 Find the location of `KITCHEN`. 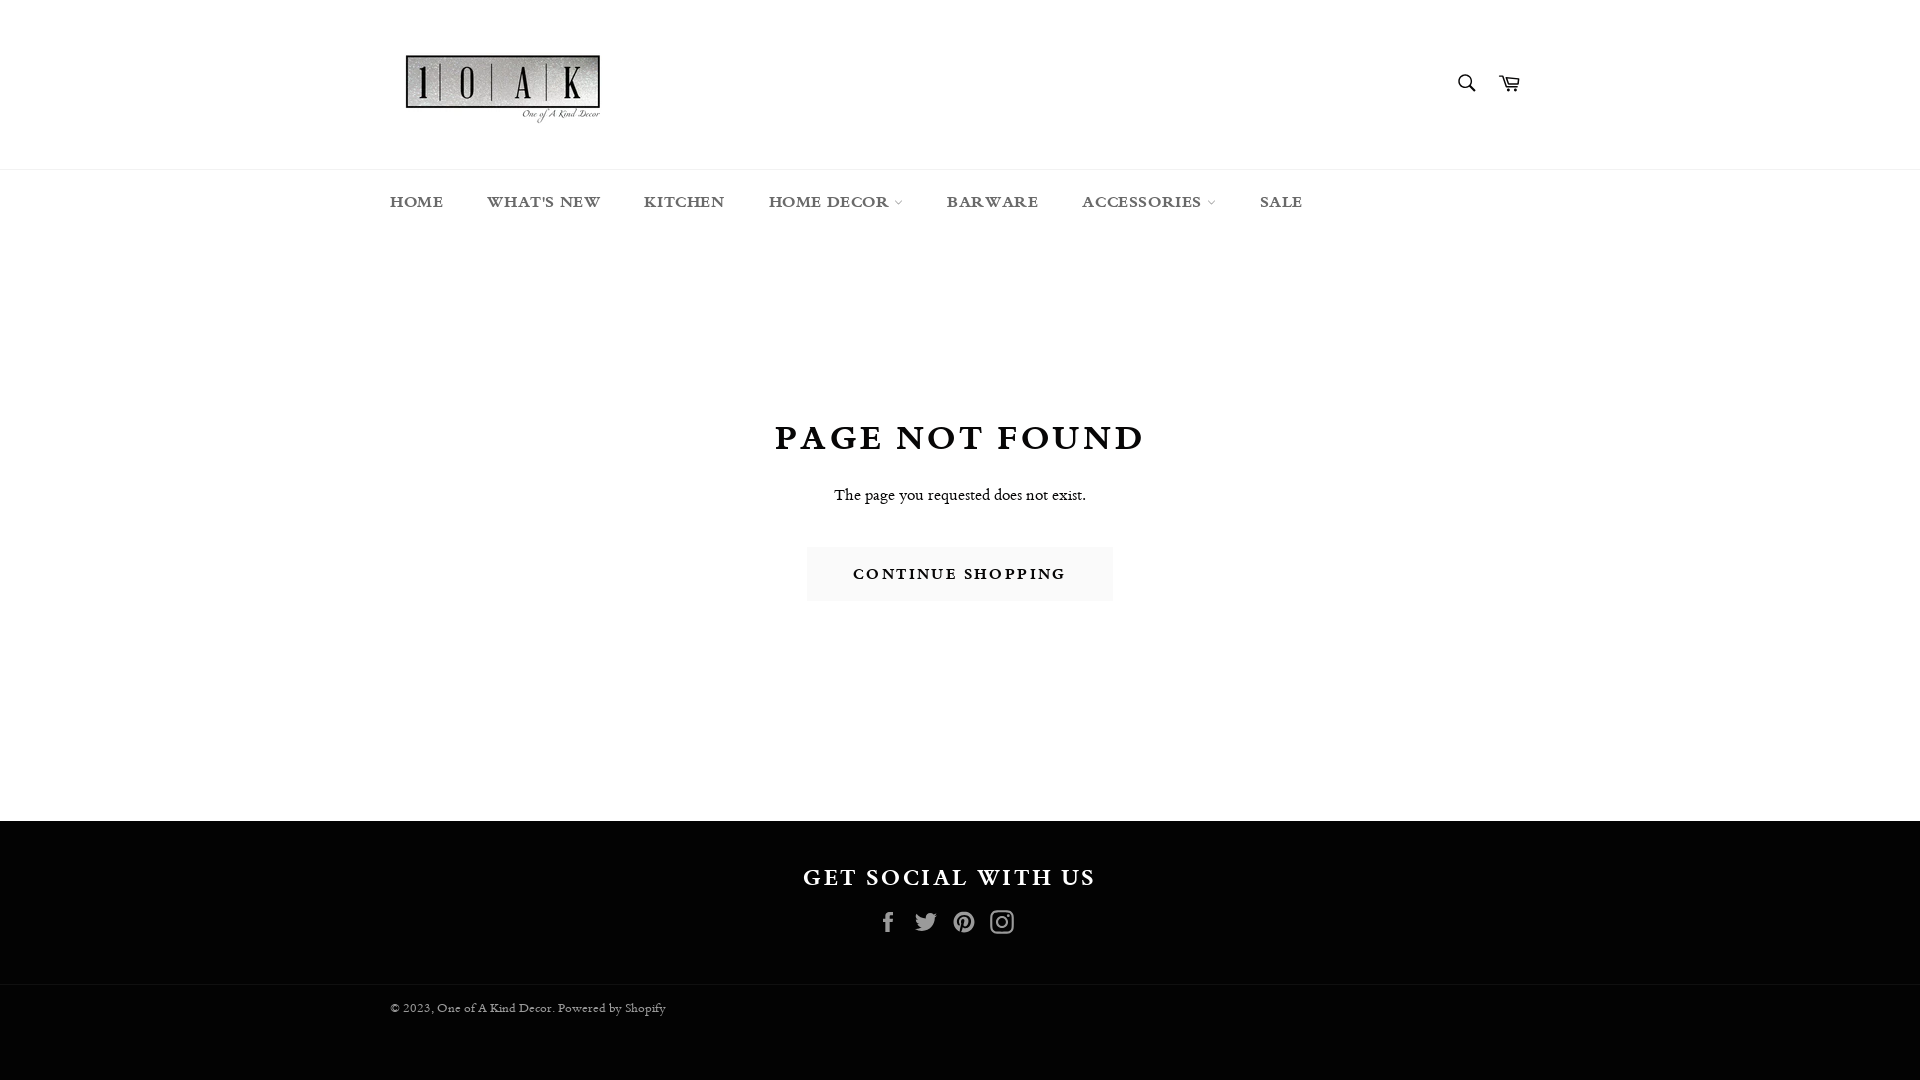

KITCHEN is located at coordinates (684, 202).